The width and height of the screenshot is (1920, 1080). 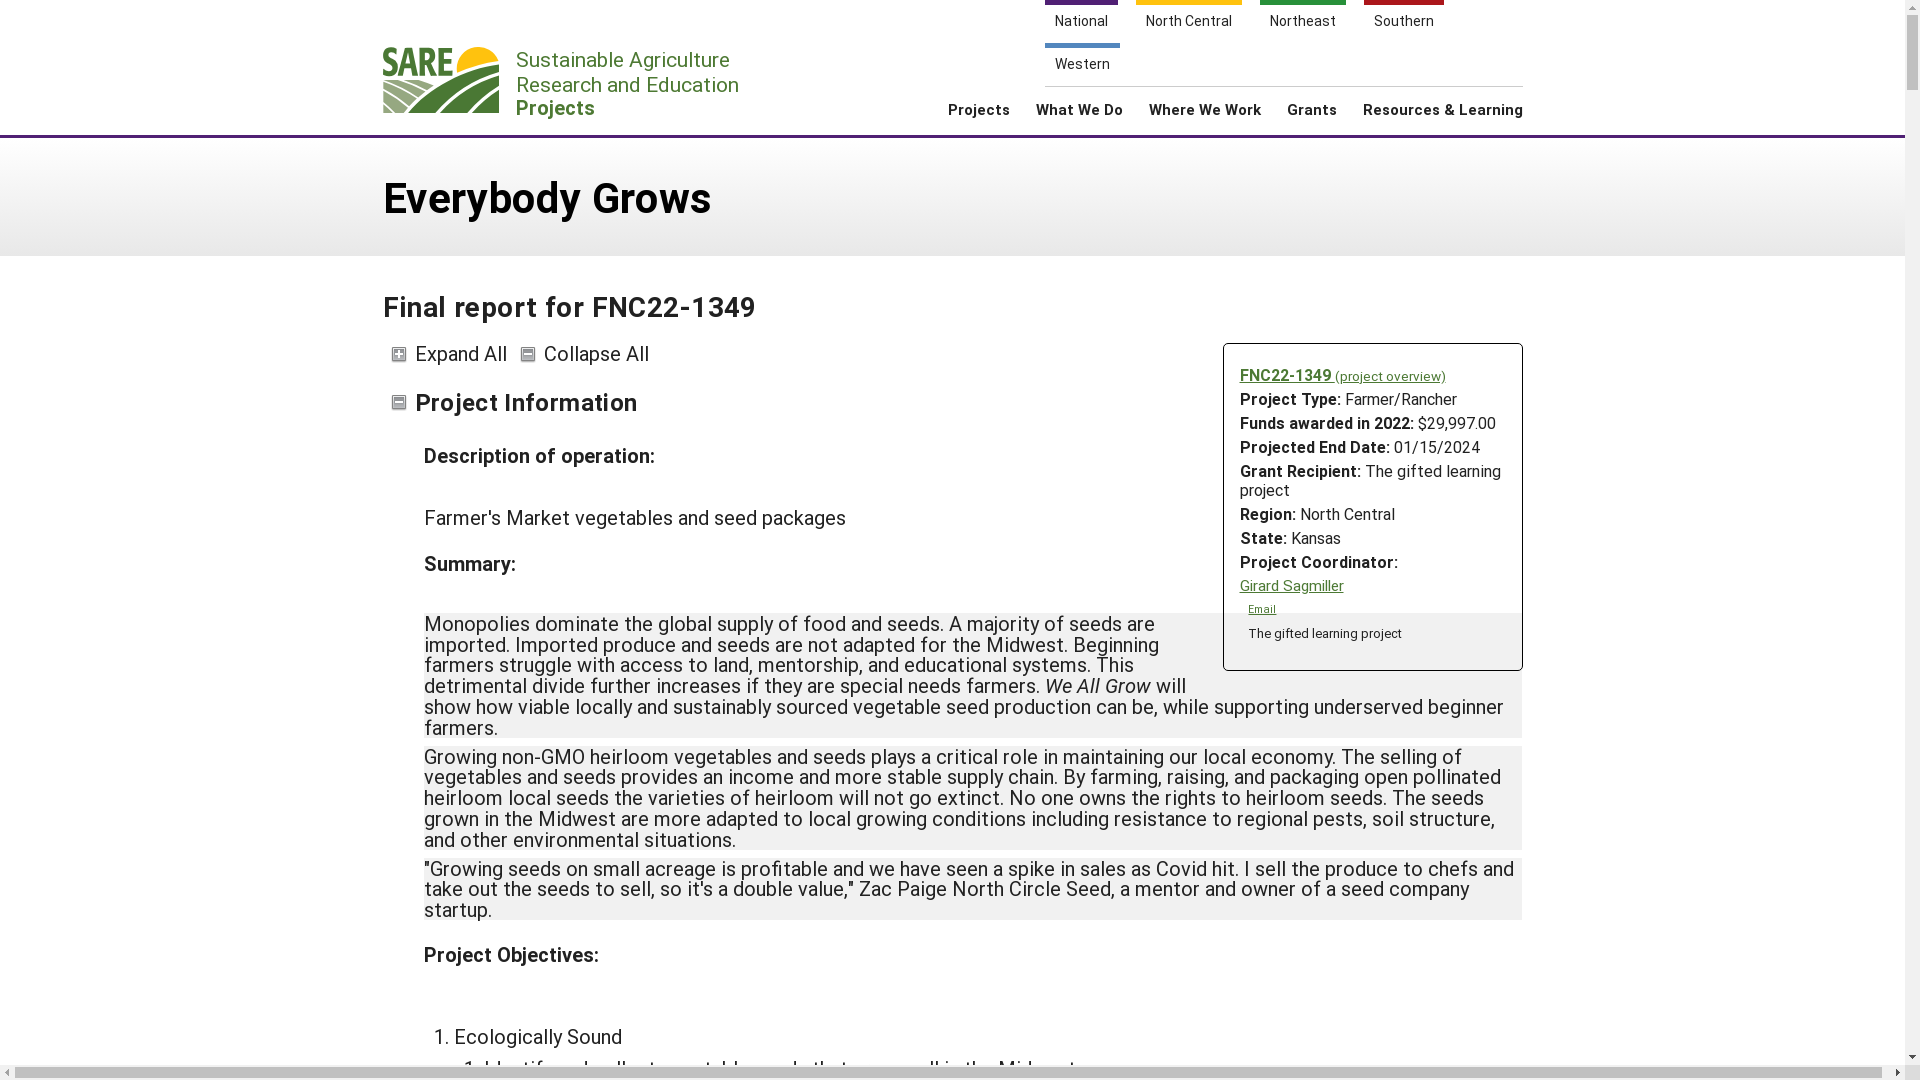 What do you see at coordinates (1080, 116) in the screenshot?
I see `What We Do` at bounding box center [1080, 116].